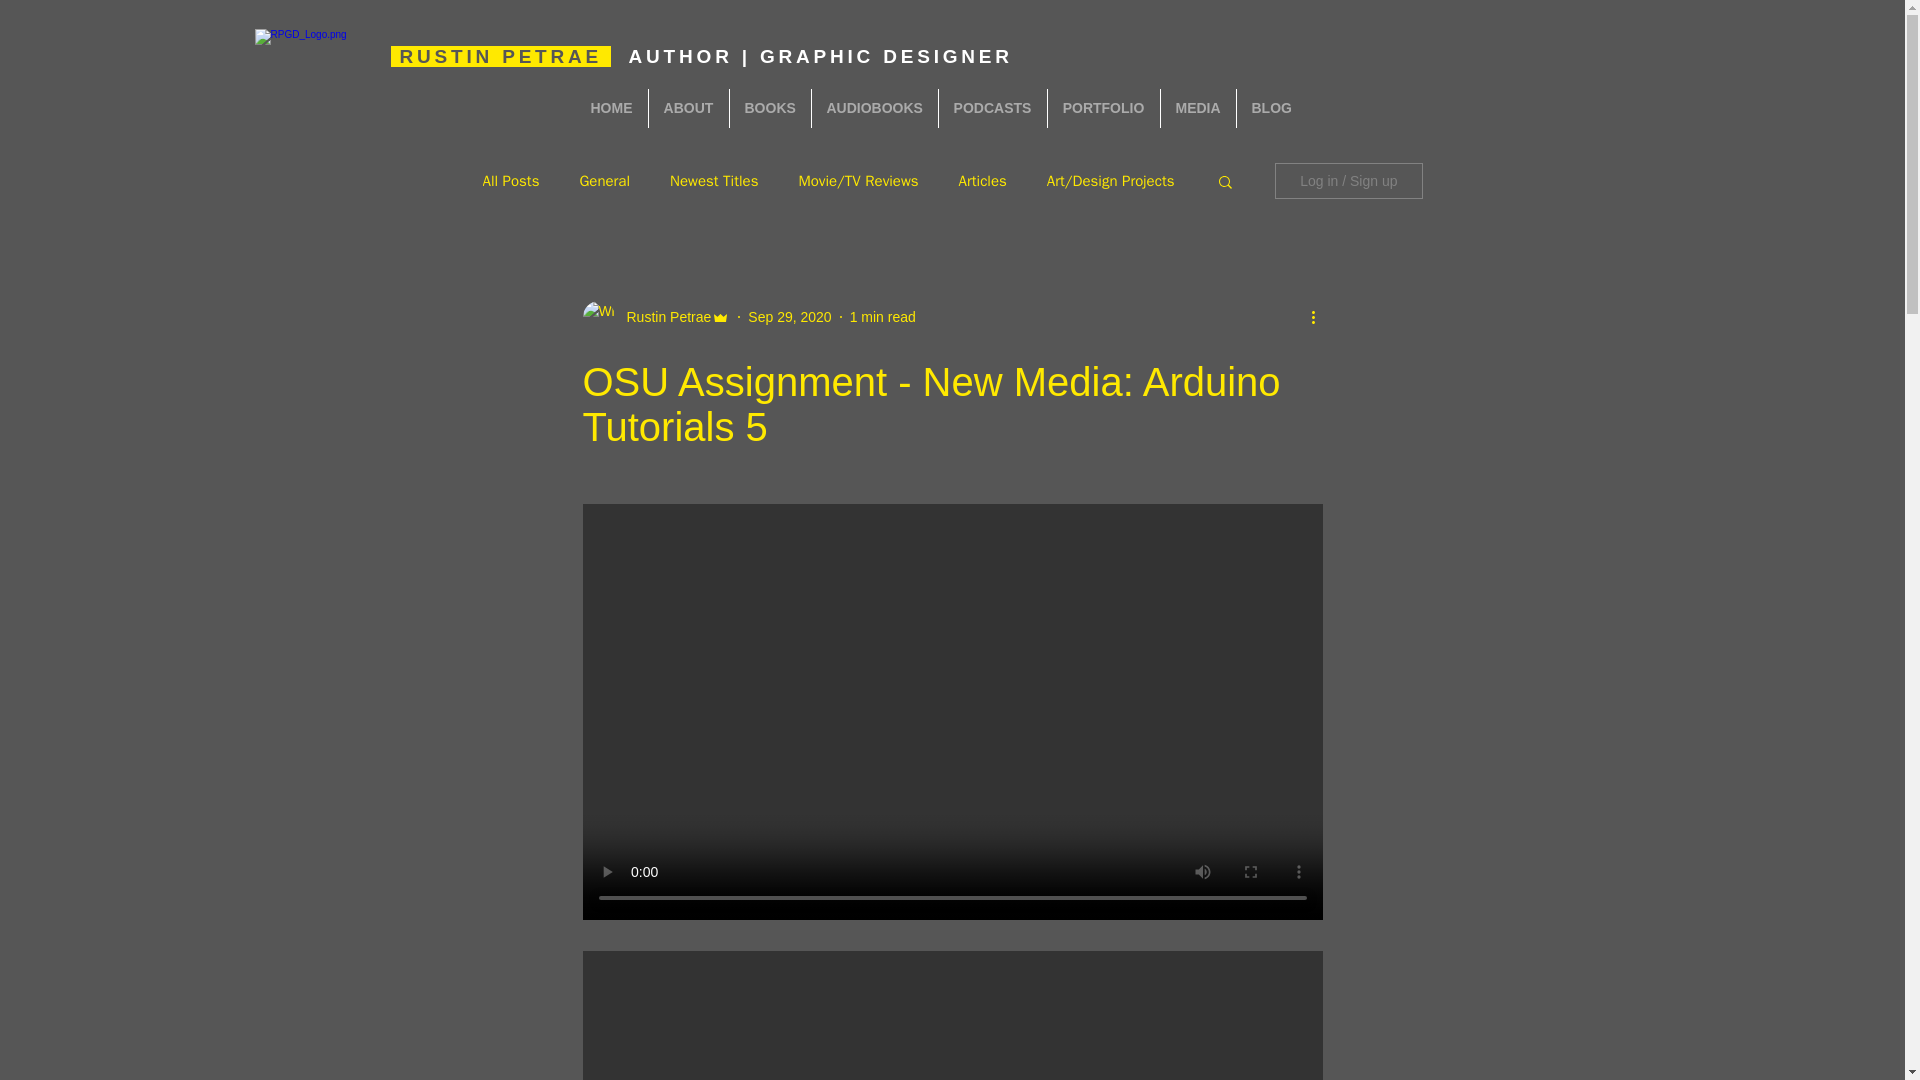 This screenshot has width=1920, height=1080. What do you see at coordinates (1270, 108) in the screenshot?
I see `BLOG` at bounding box center [1270, 108].